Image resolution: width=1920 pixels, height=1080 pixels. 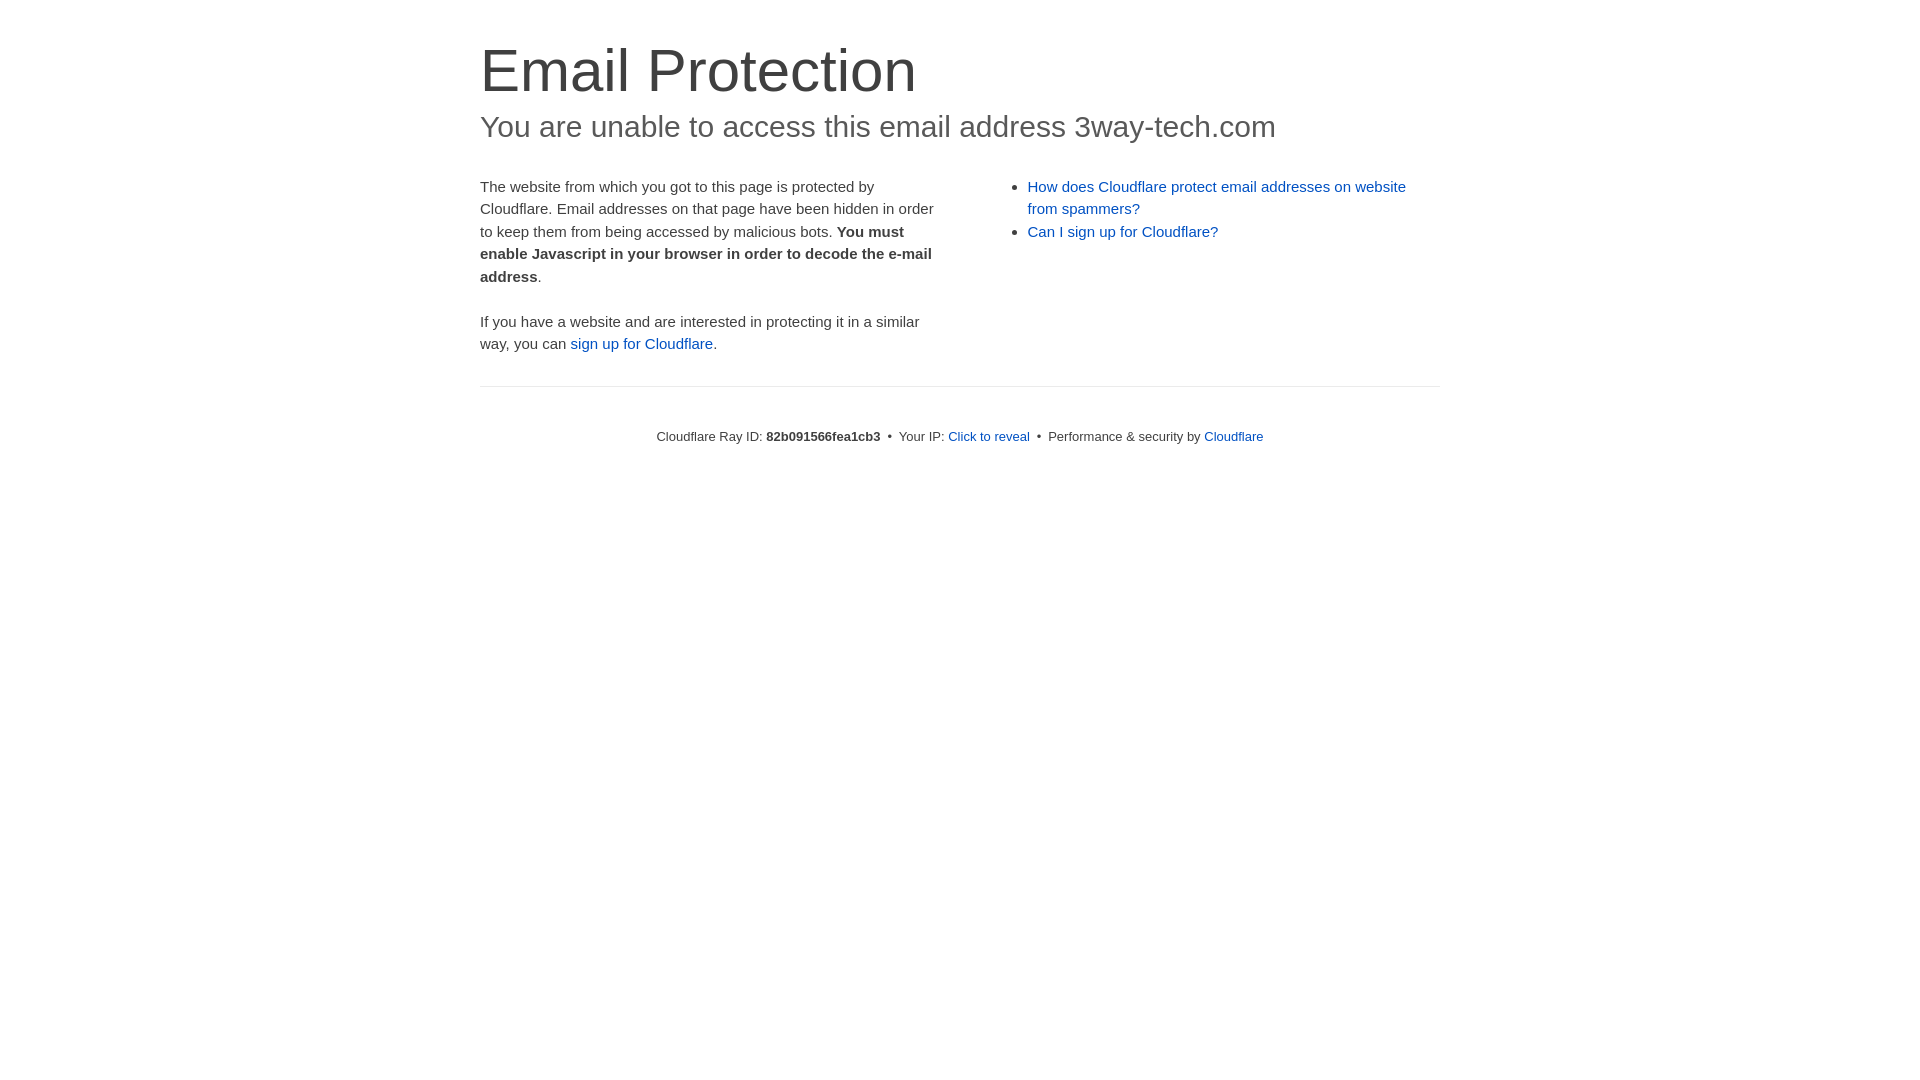 I want to click on sign up for Cloudflare, so click(x=642, y=344).